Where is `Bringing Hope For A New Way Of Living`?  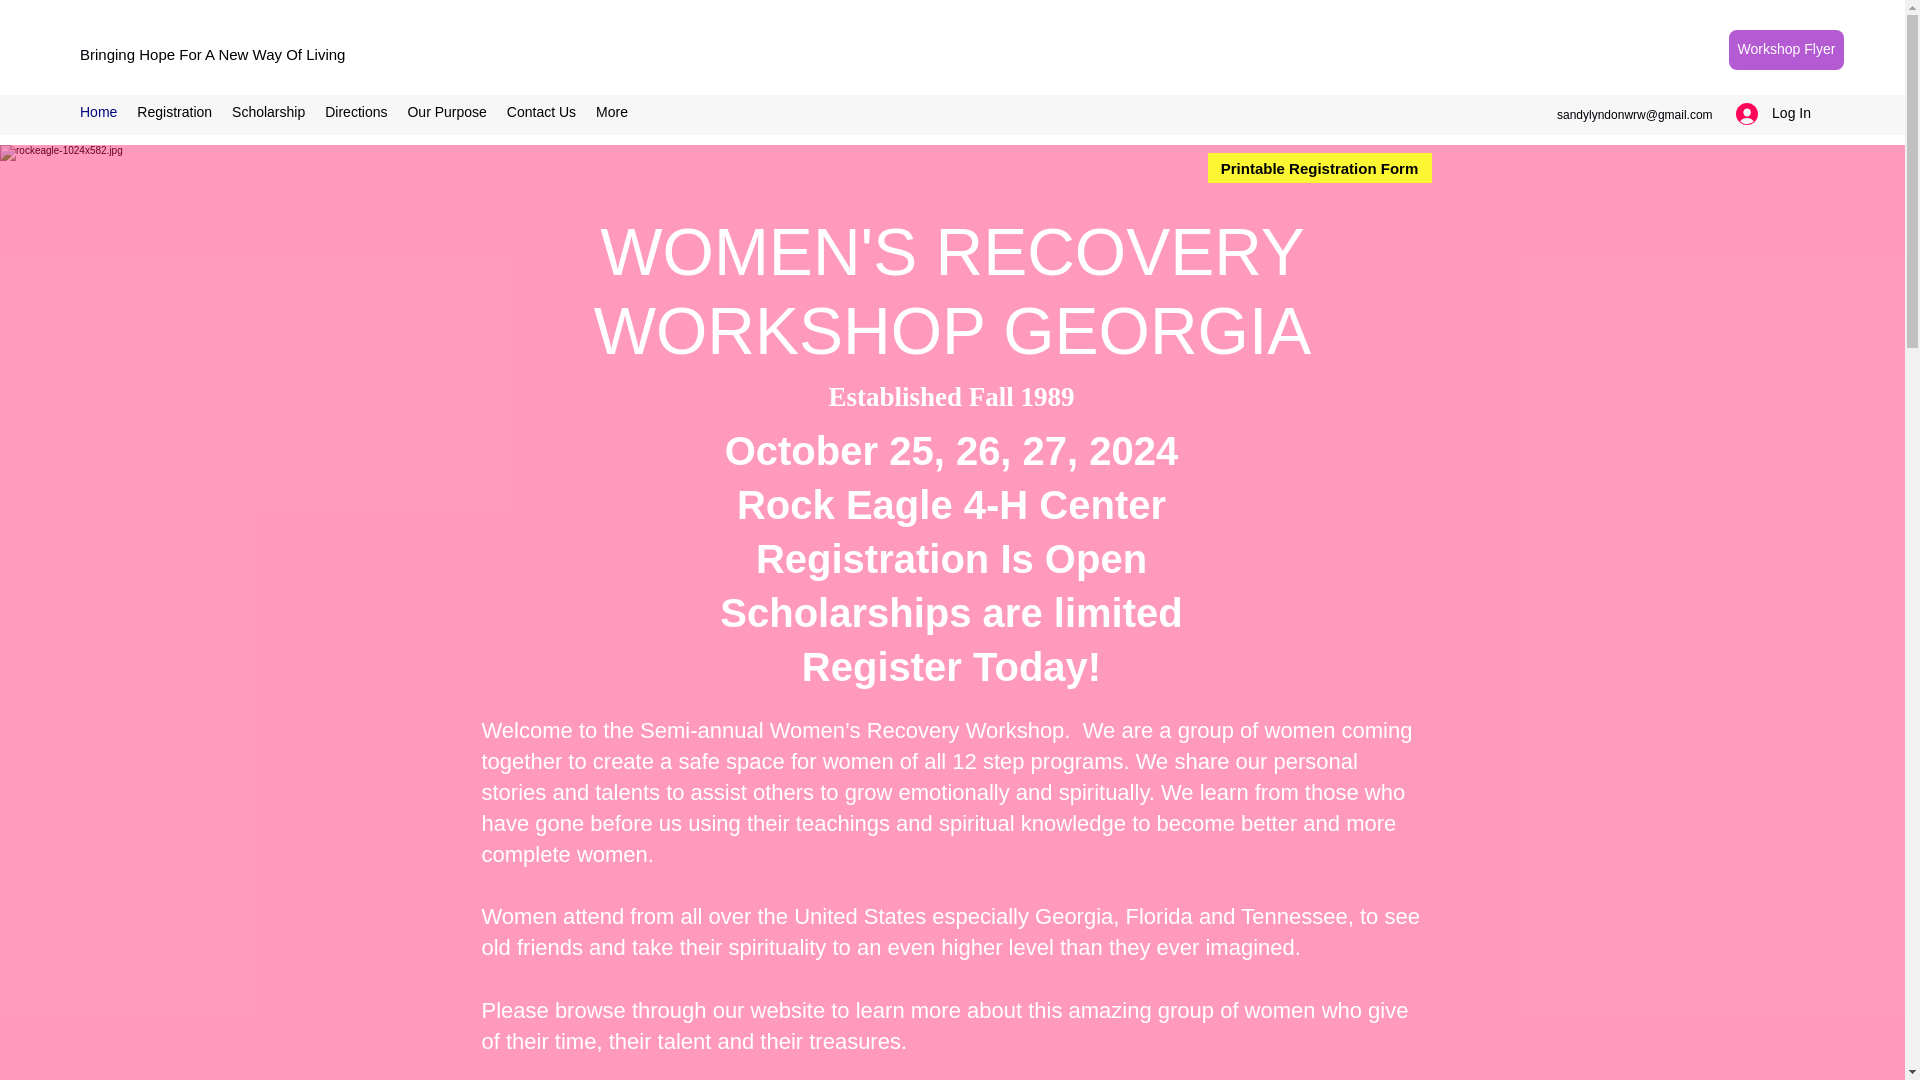 Bringing Hope For A New Way Of Living is located at coordinates (212, 54).